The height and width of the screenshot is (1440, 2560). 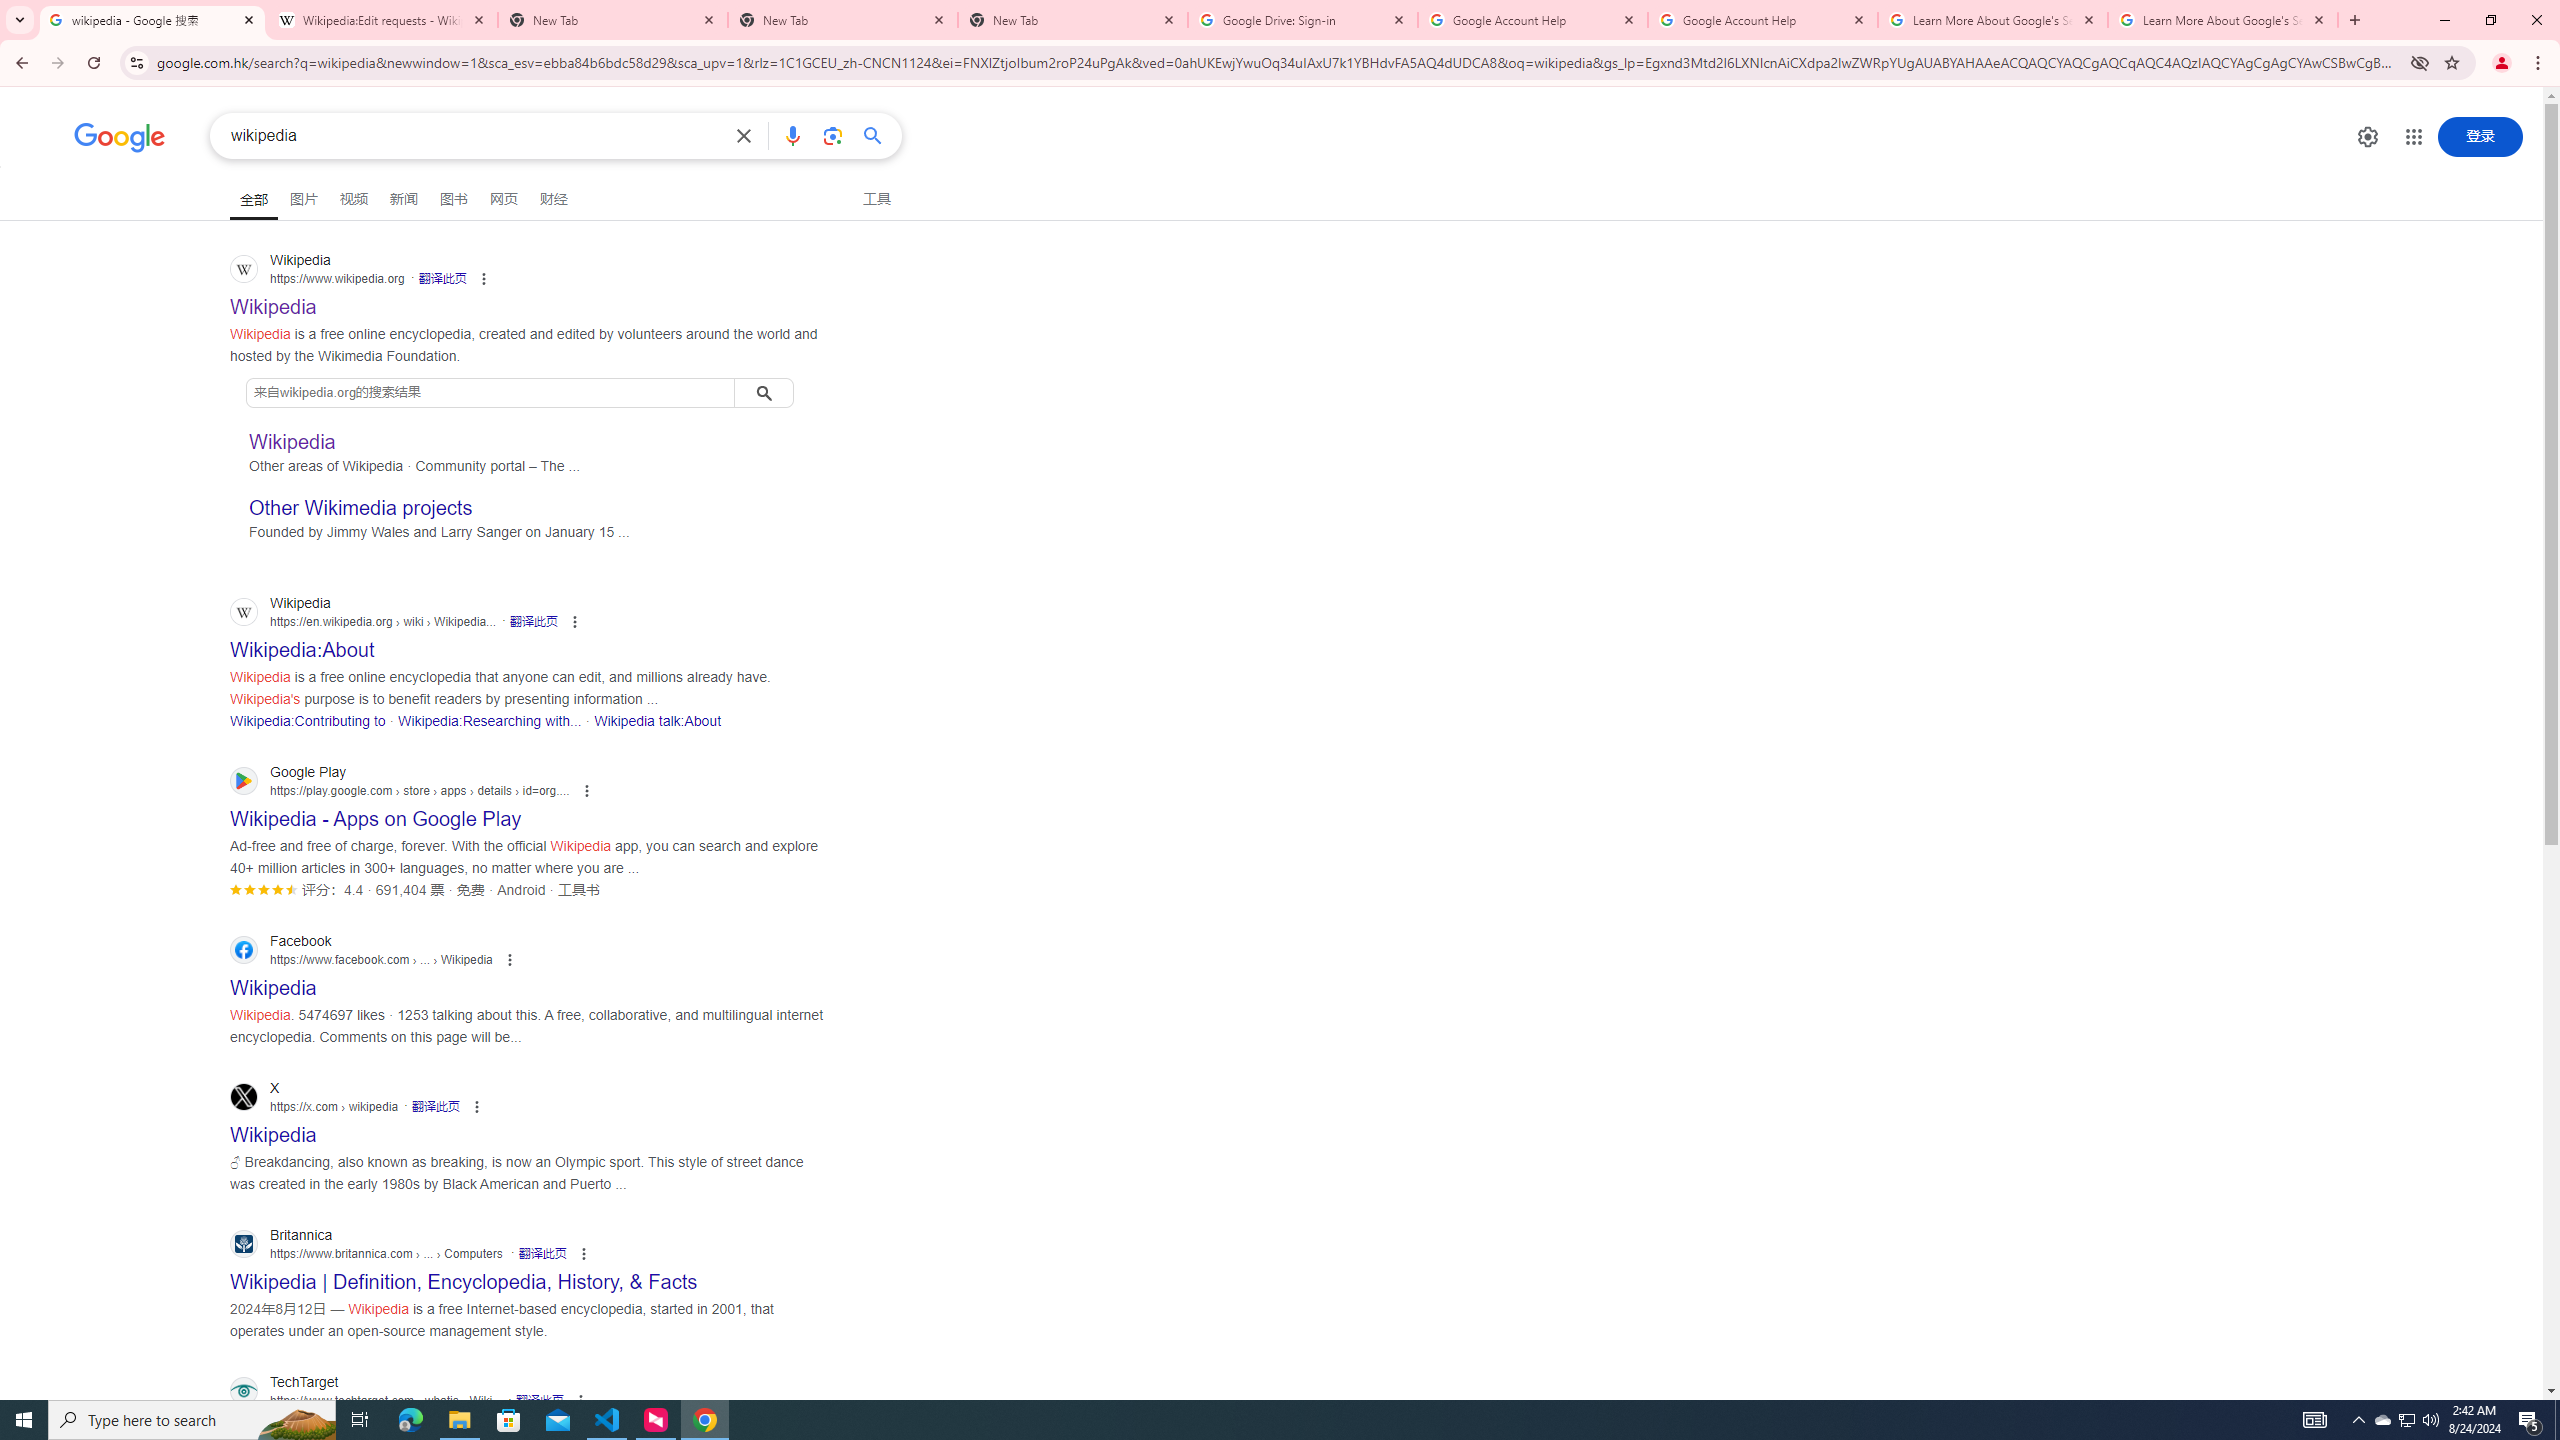 I want to click on Other Wikimedia projects, so click(x=360, y=508).